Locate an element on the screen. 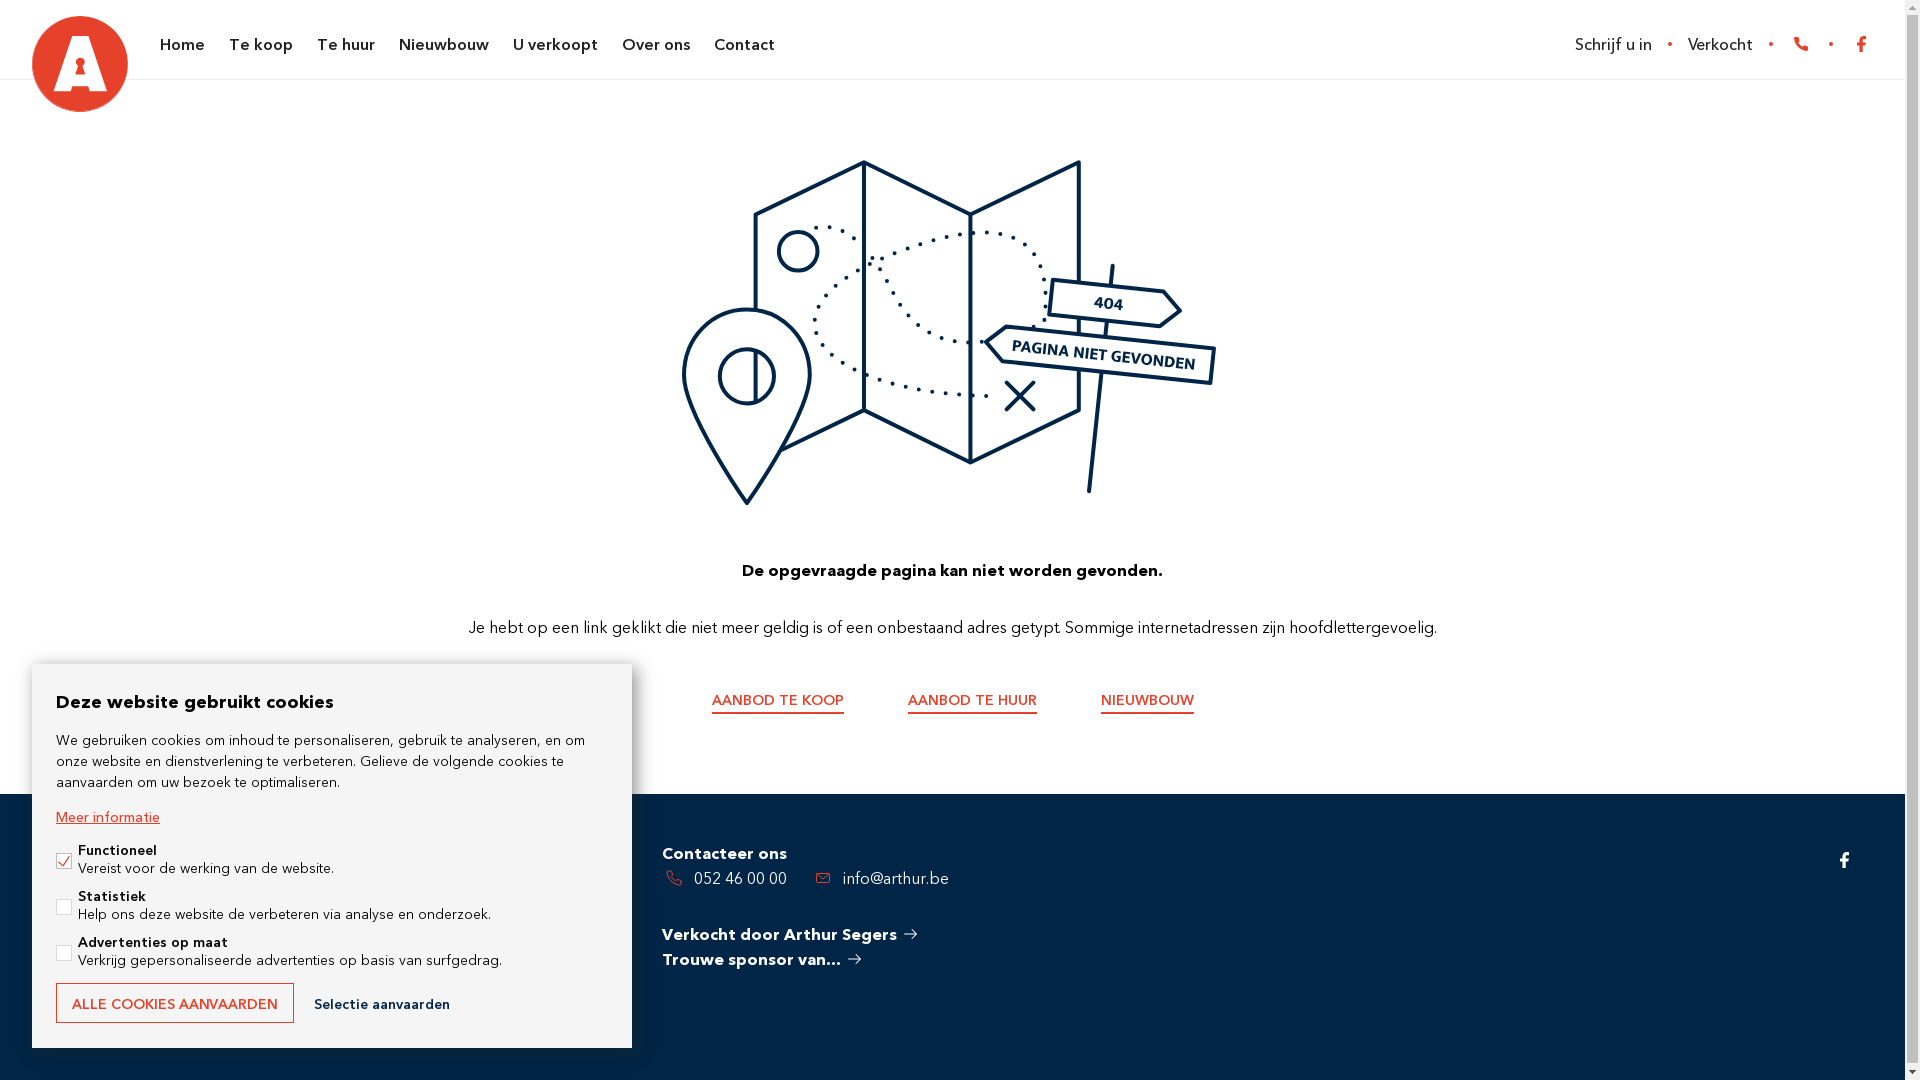 This screenshot has width=1920, height=1080. Meer informatie is located at coordinates (108, 816).